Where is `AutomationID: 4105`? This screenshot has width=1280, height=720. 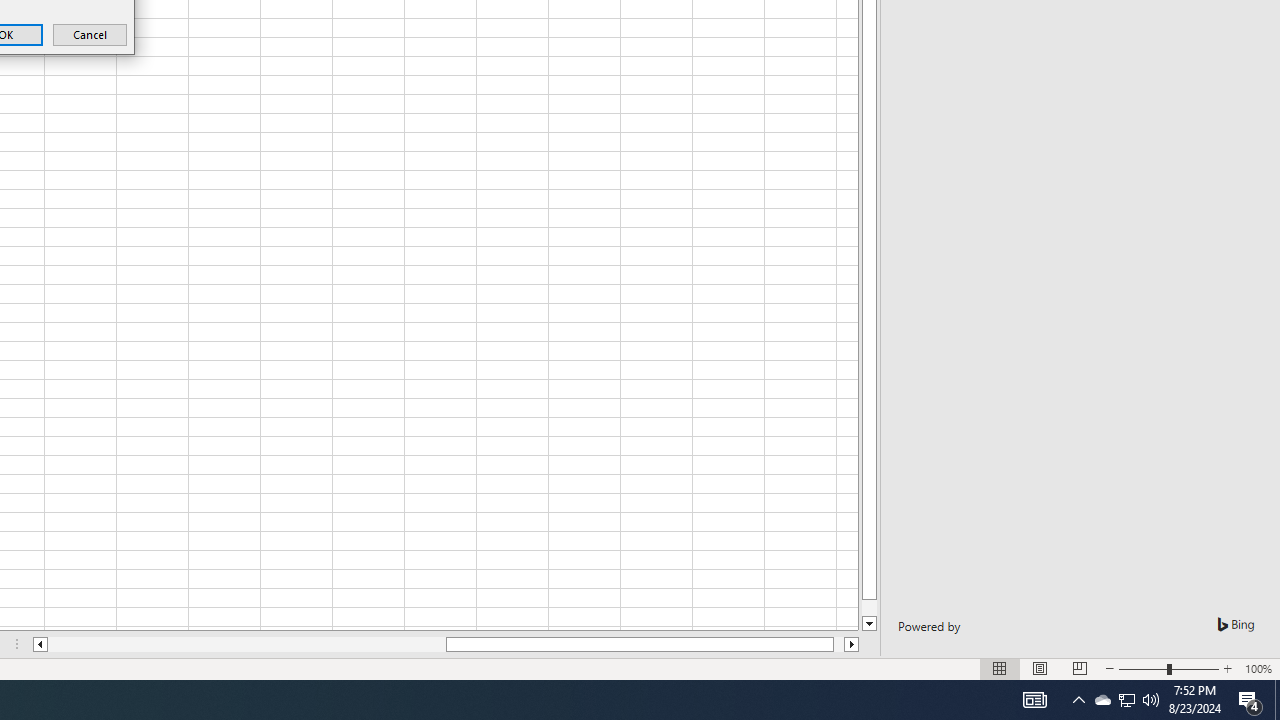 AutomationID: 4105 is located at coordinates (1126, 700).